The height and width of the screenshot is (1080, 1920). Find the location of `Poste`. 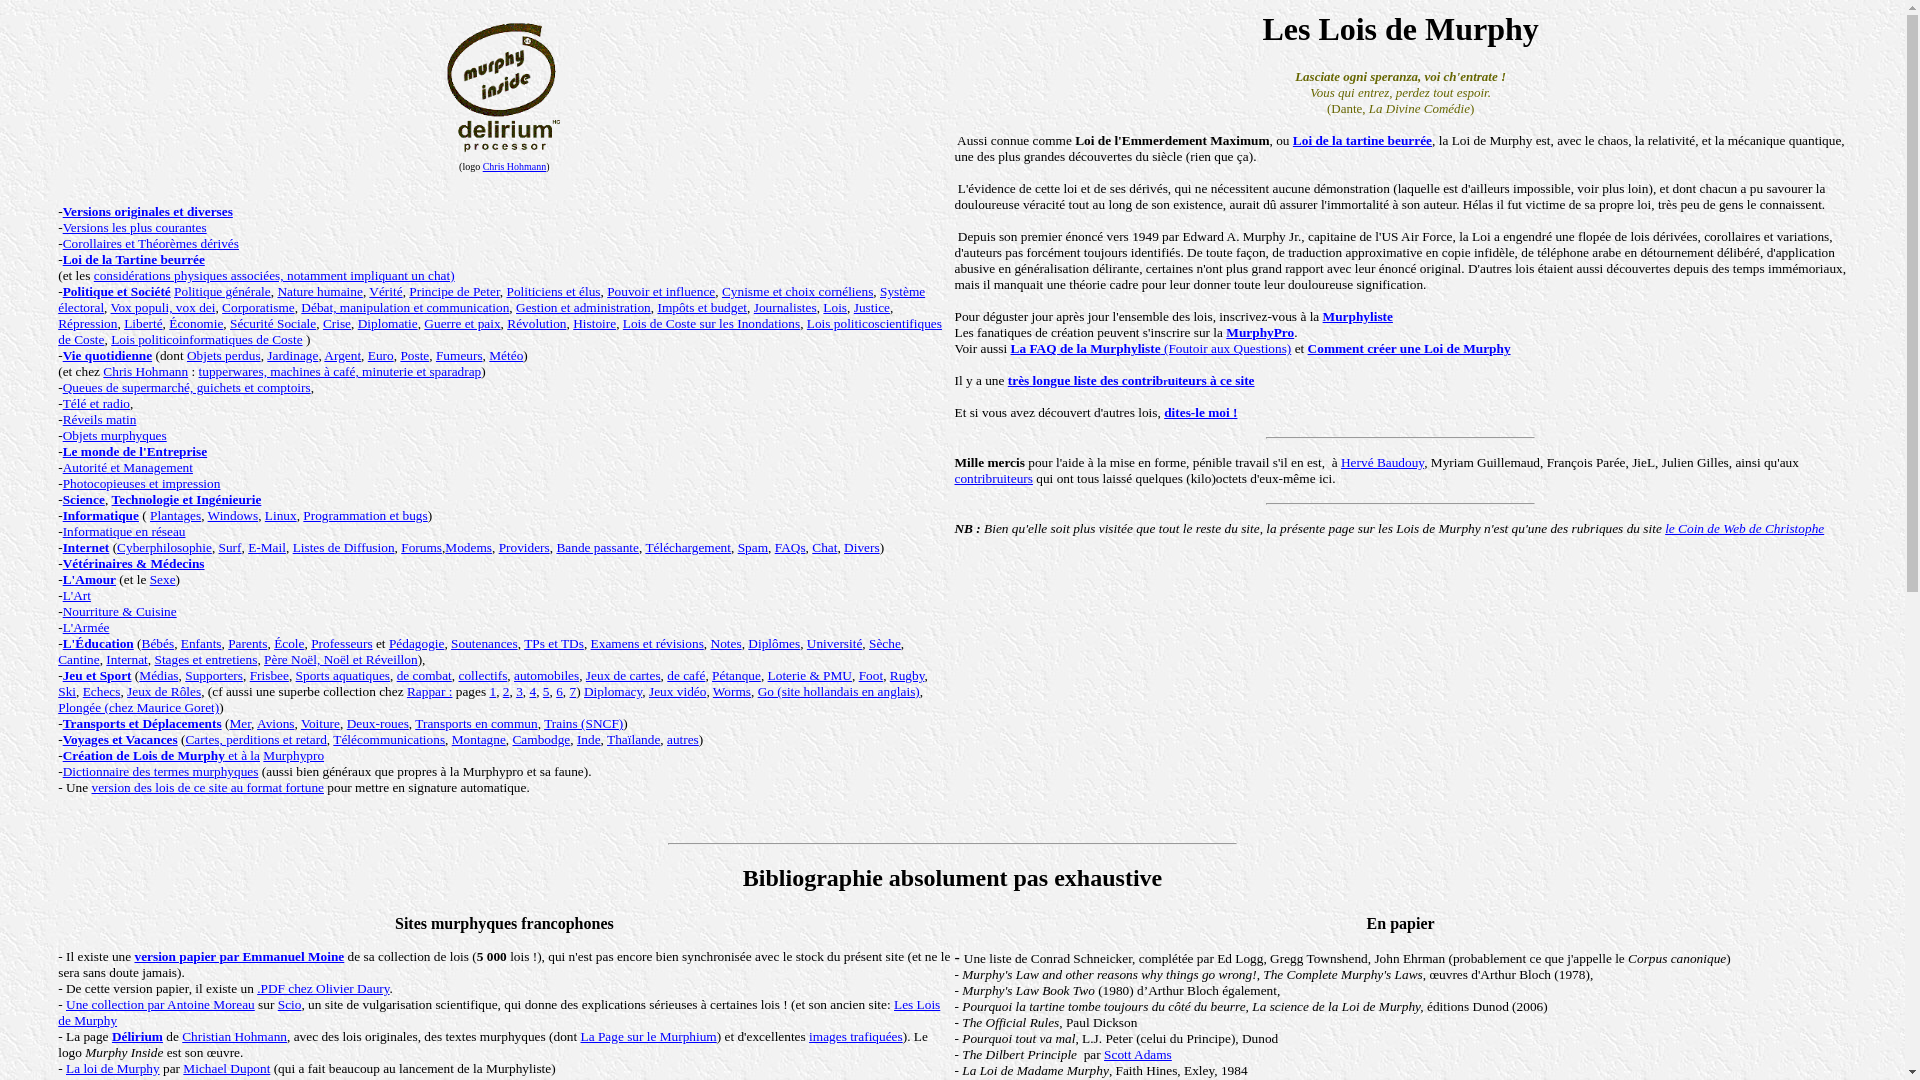

Poste is located at coordinates (414, 356).